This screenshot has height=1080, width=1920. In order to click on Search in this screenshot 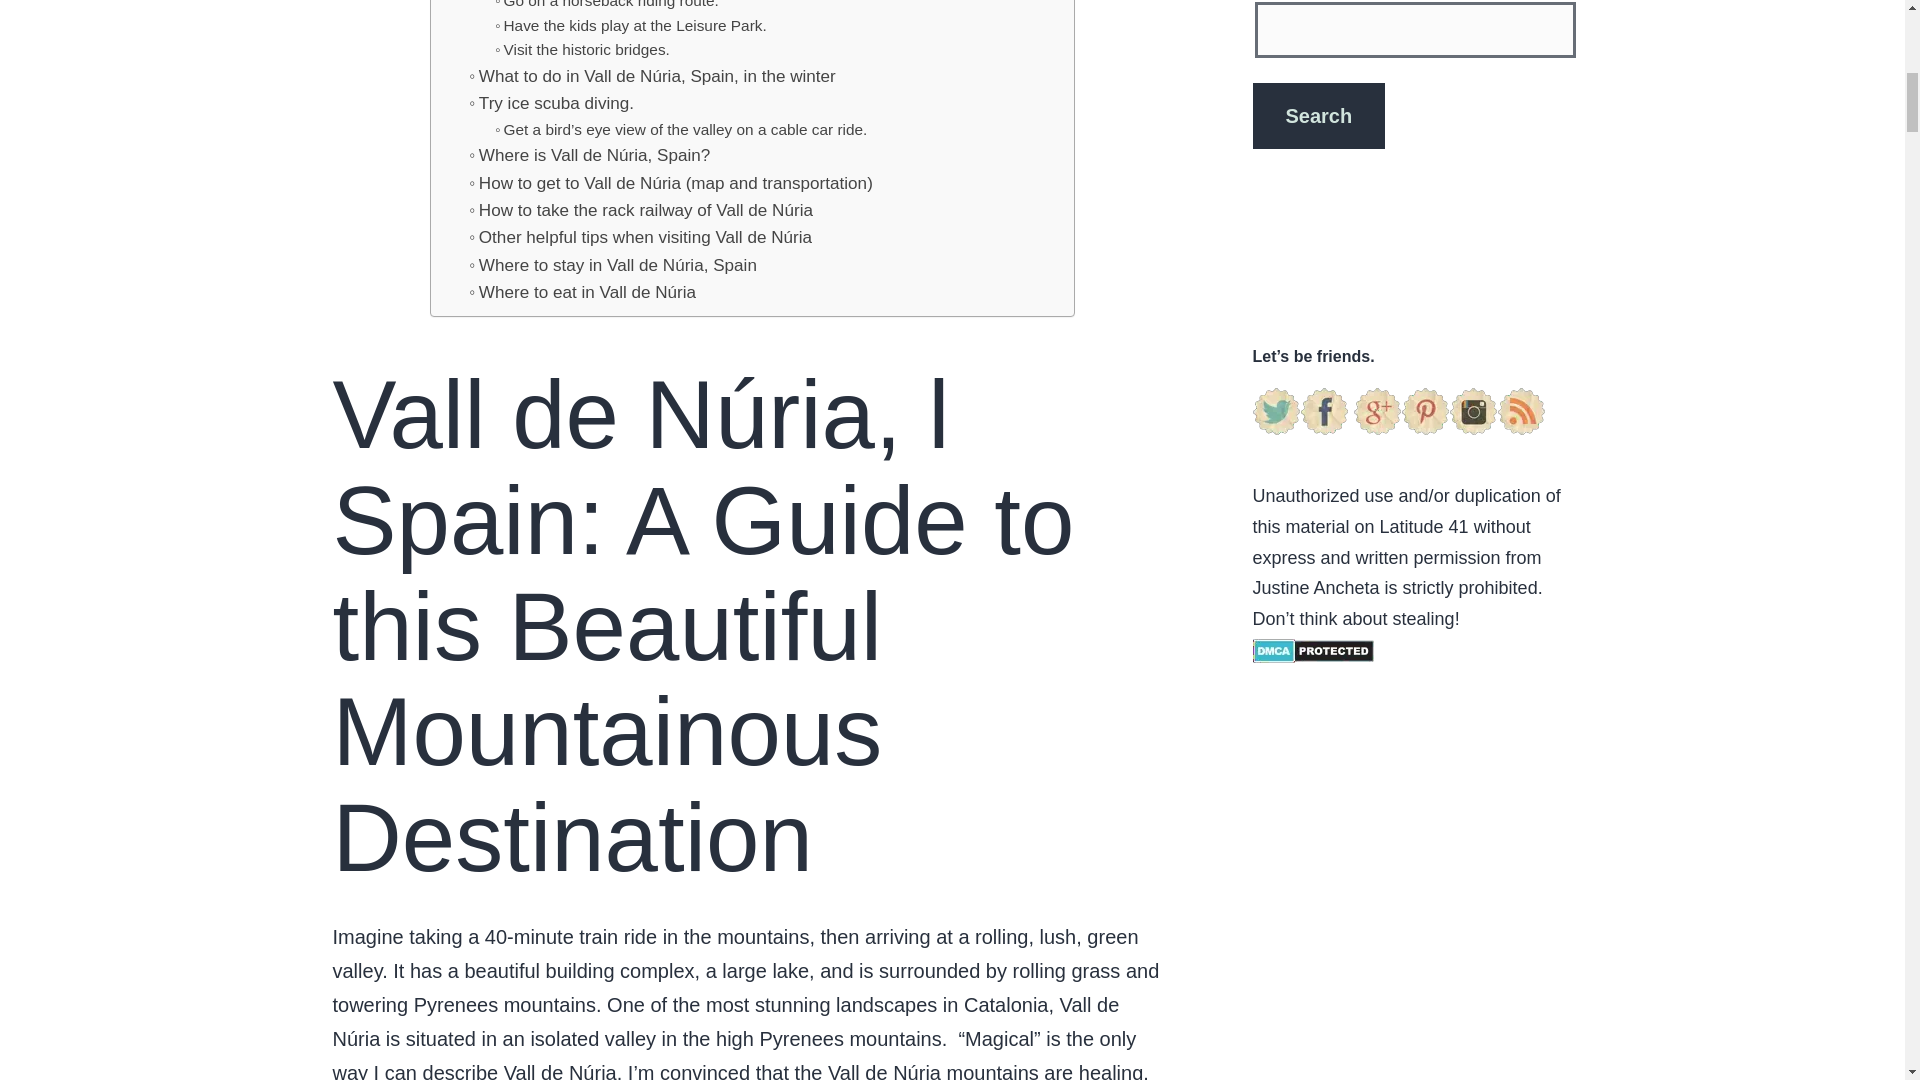, I will do `click(1318, 116)`.